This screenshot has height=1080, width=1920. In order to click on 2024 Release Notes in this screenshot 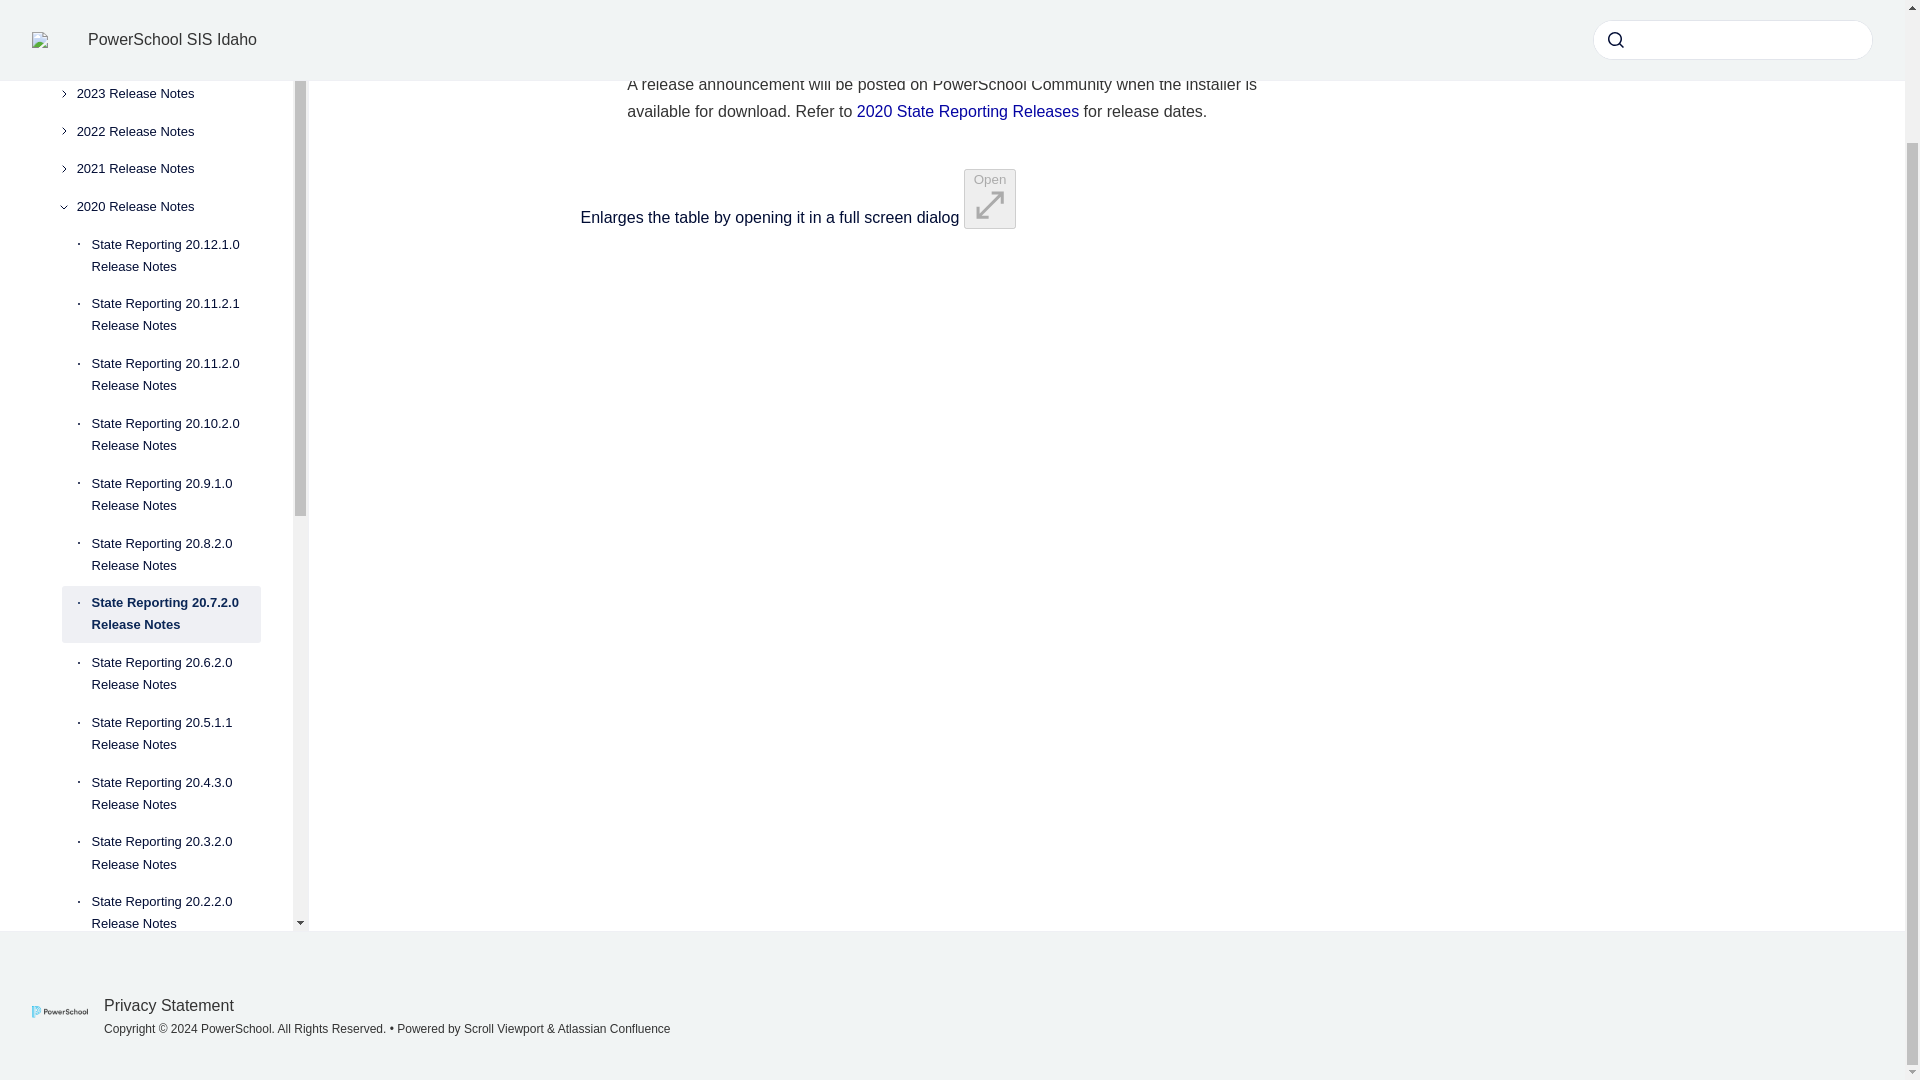, I will do `click(168, 56)`.